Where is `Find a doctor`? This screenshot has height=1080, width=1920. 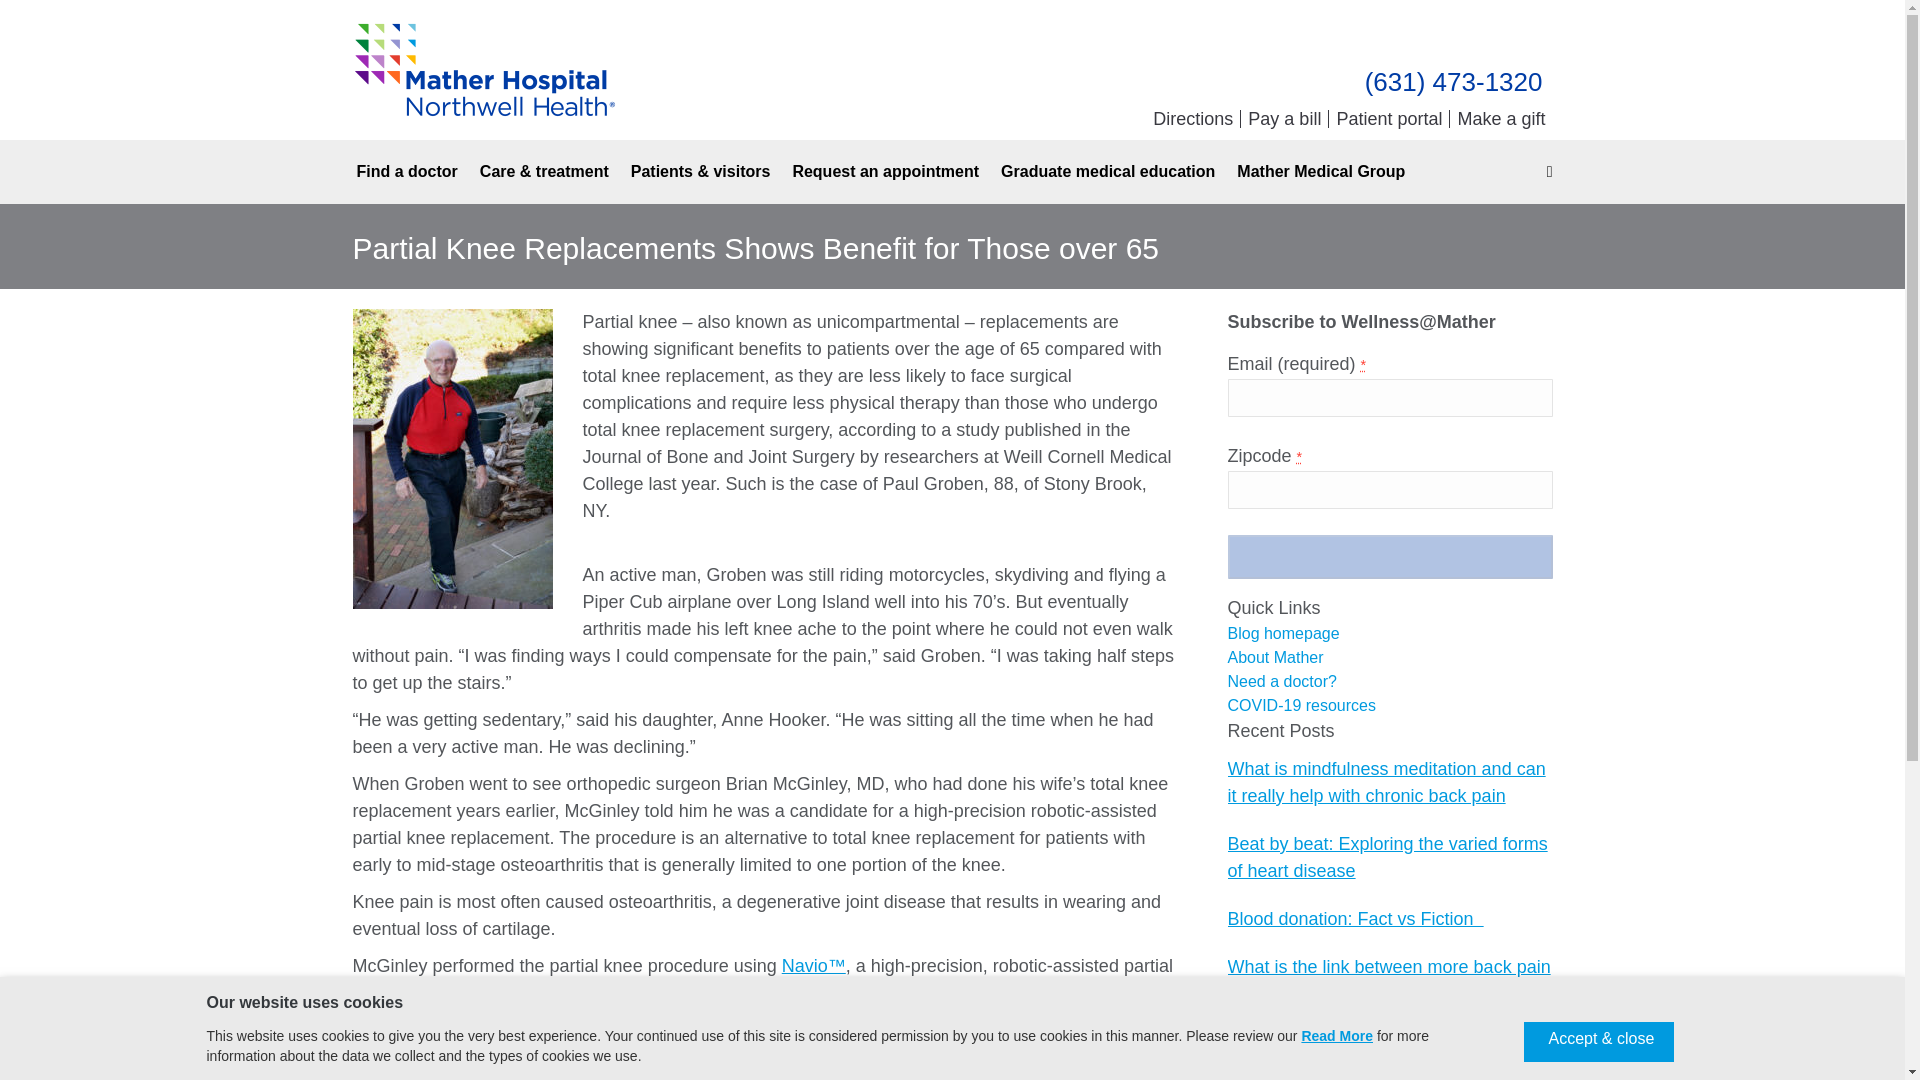 Find a doctor is located at coordinates (406, 171).